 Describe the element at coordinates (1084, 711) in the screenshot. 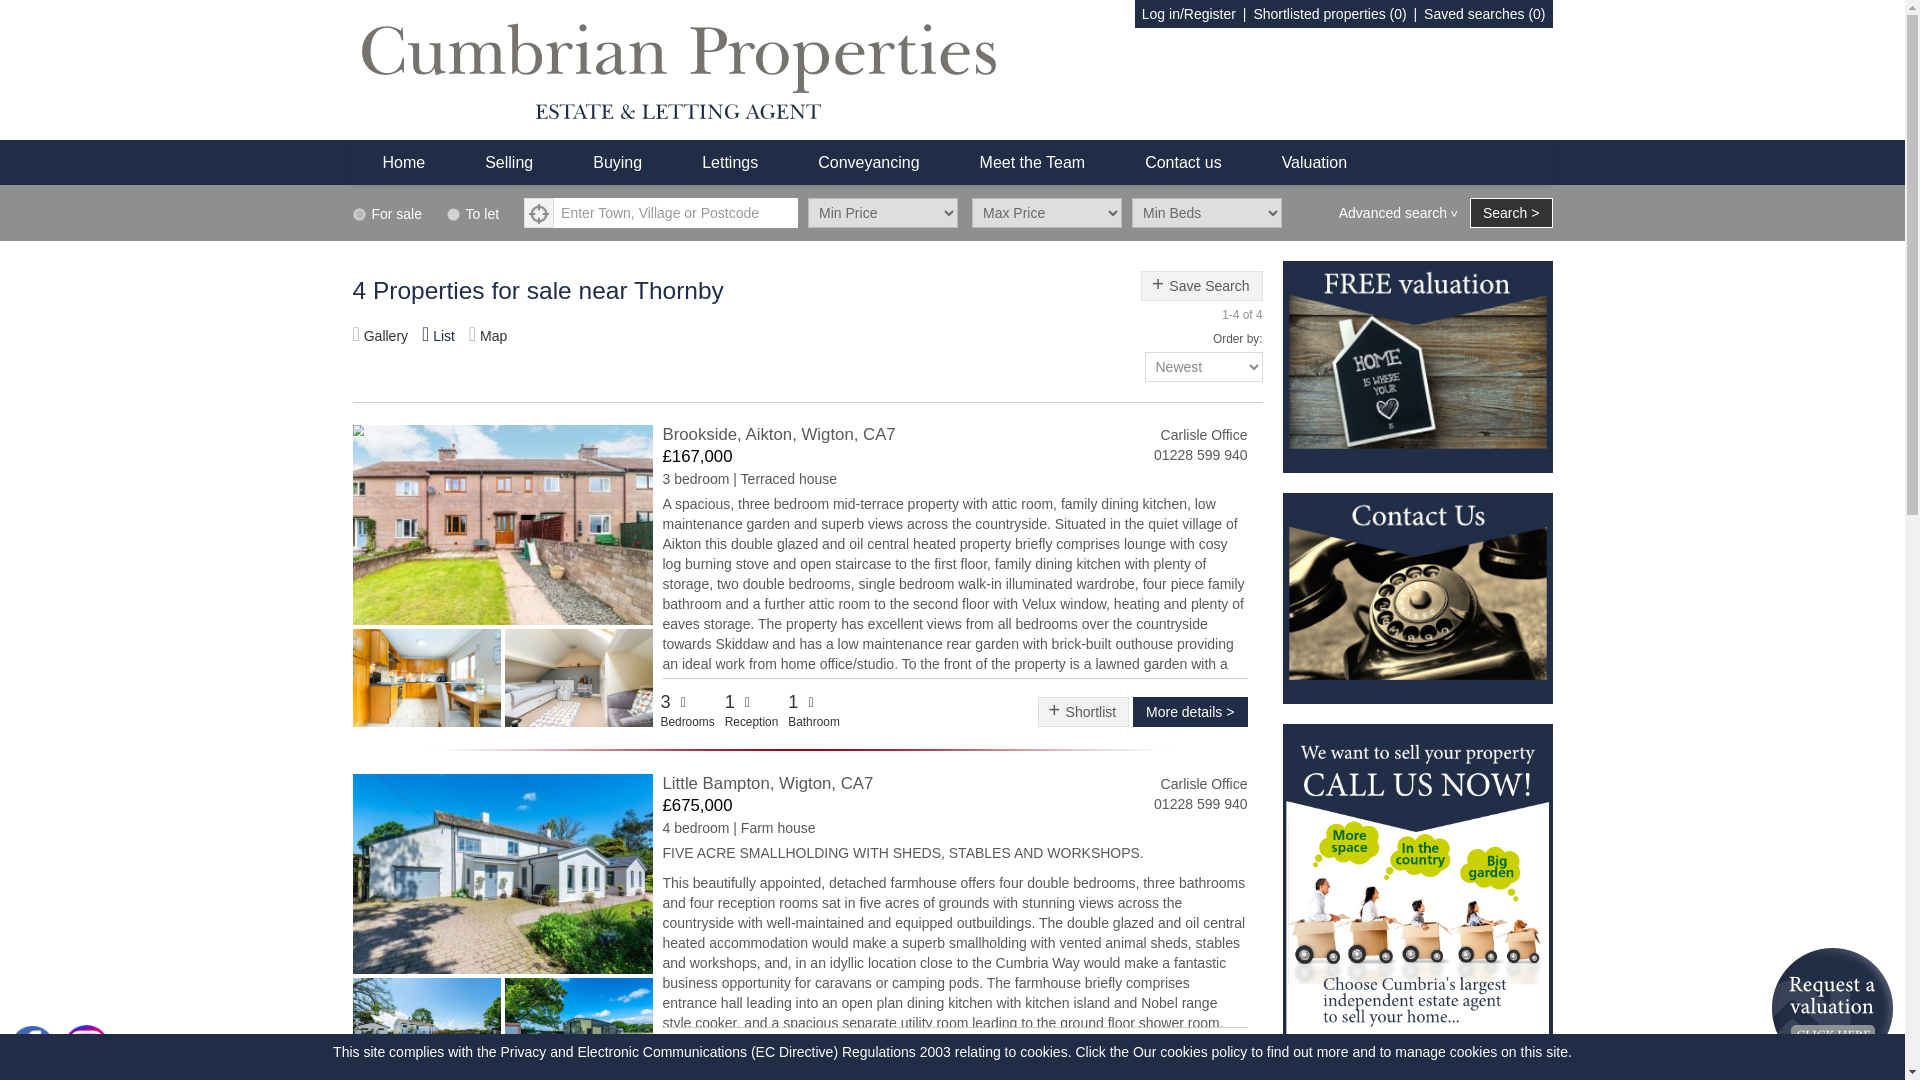

I see `Shortlist` at that location.